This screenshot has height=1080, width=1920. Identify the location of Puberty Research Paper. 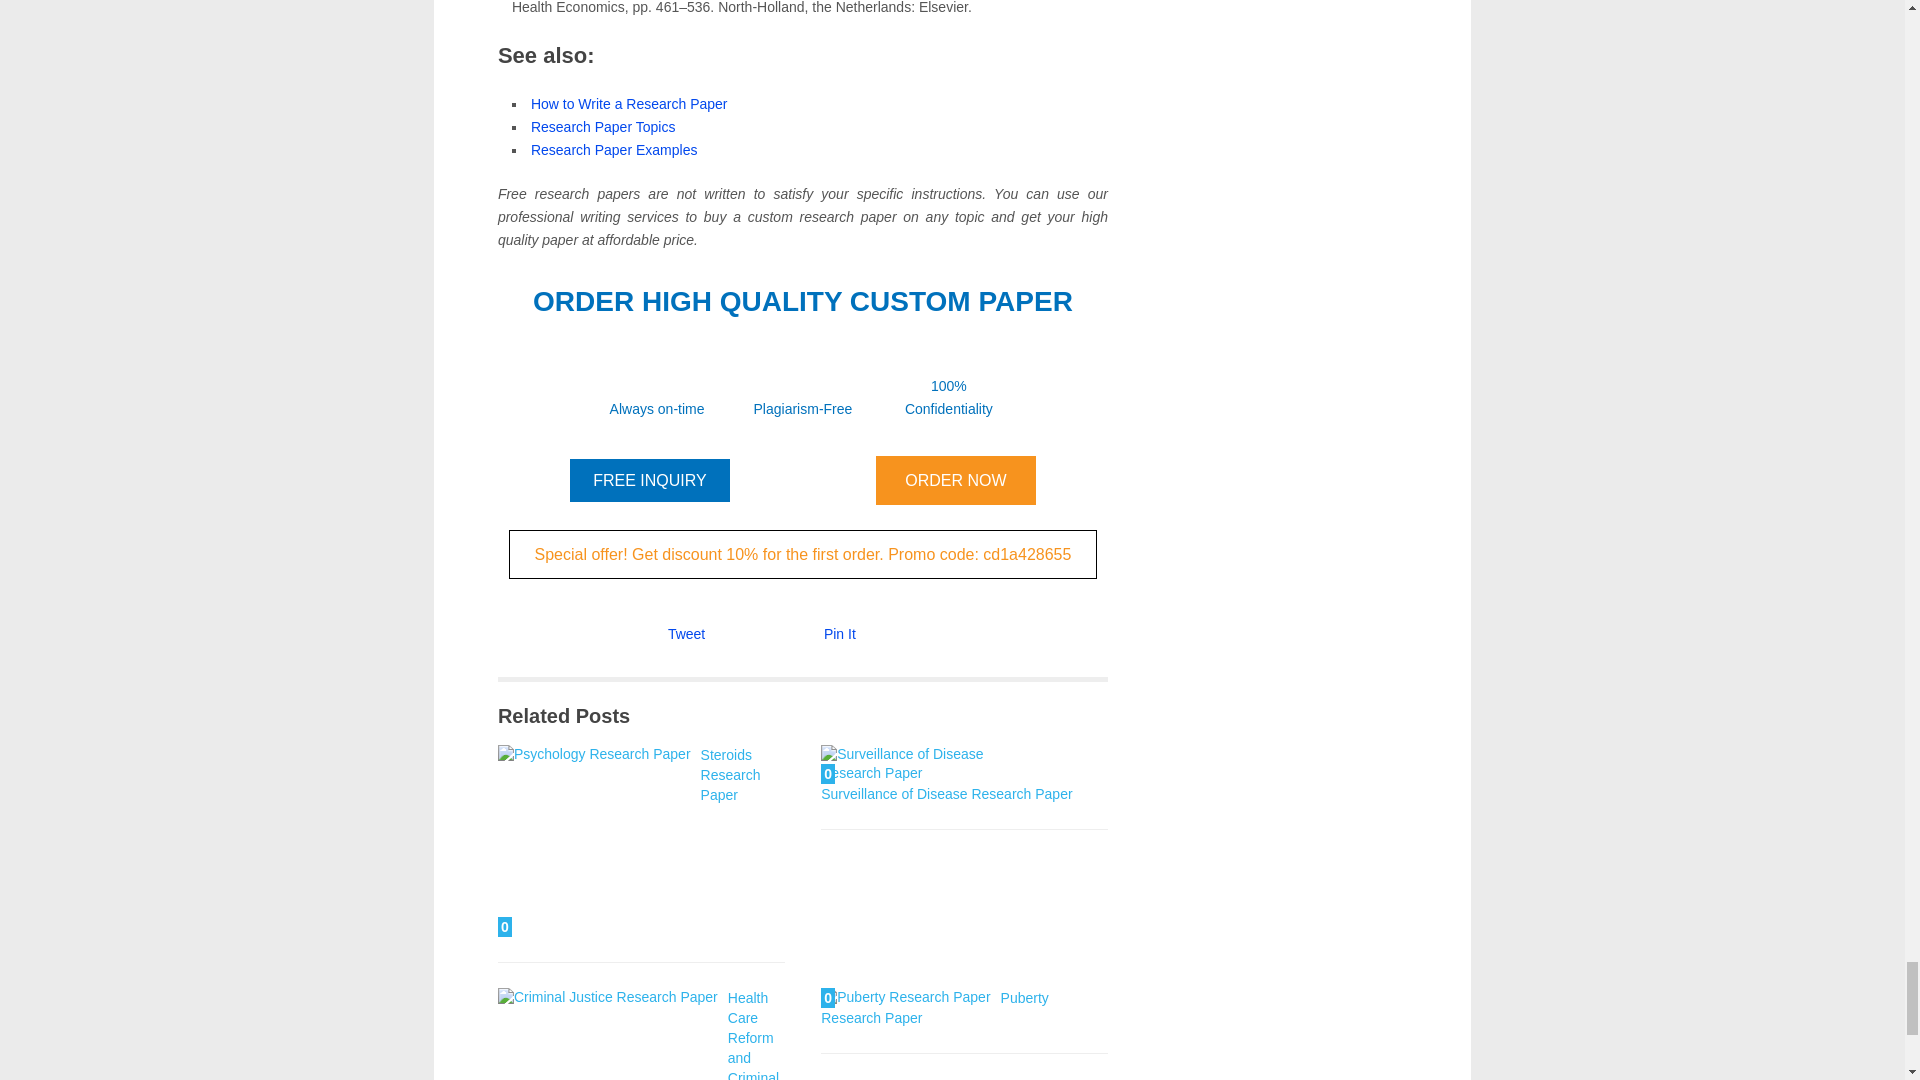
(934, 1008).